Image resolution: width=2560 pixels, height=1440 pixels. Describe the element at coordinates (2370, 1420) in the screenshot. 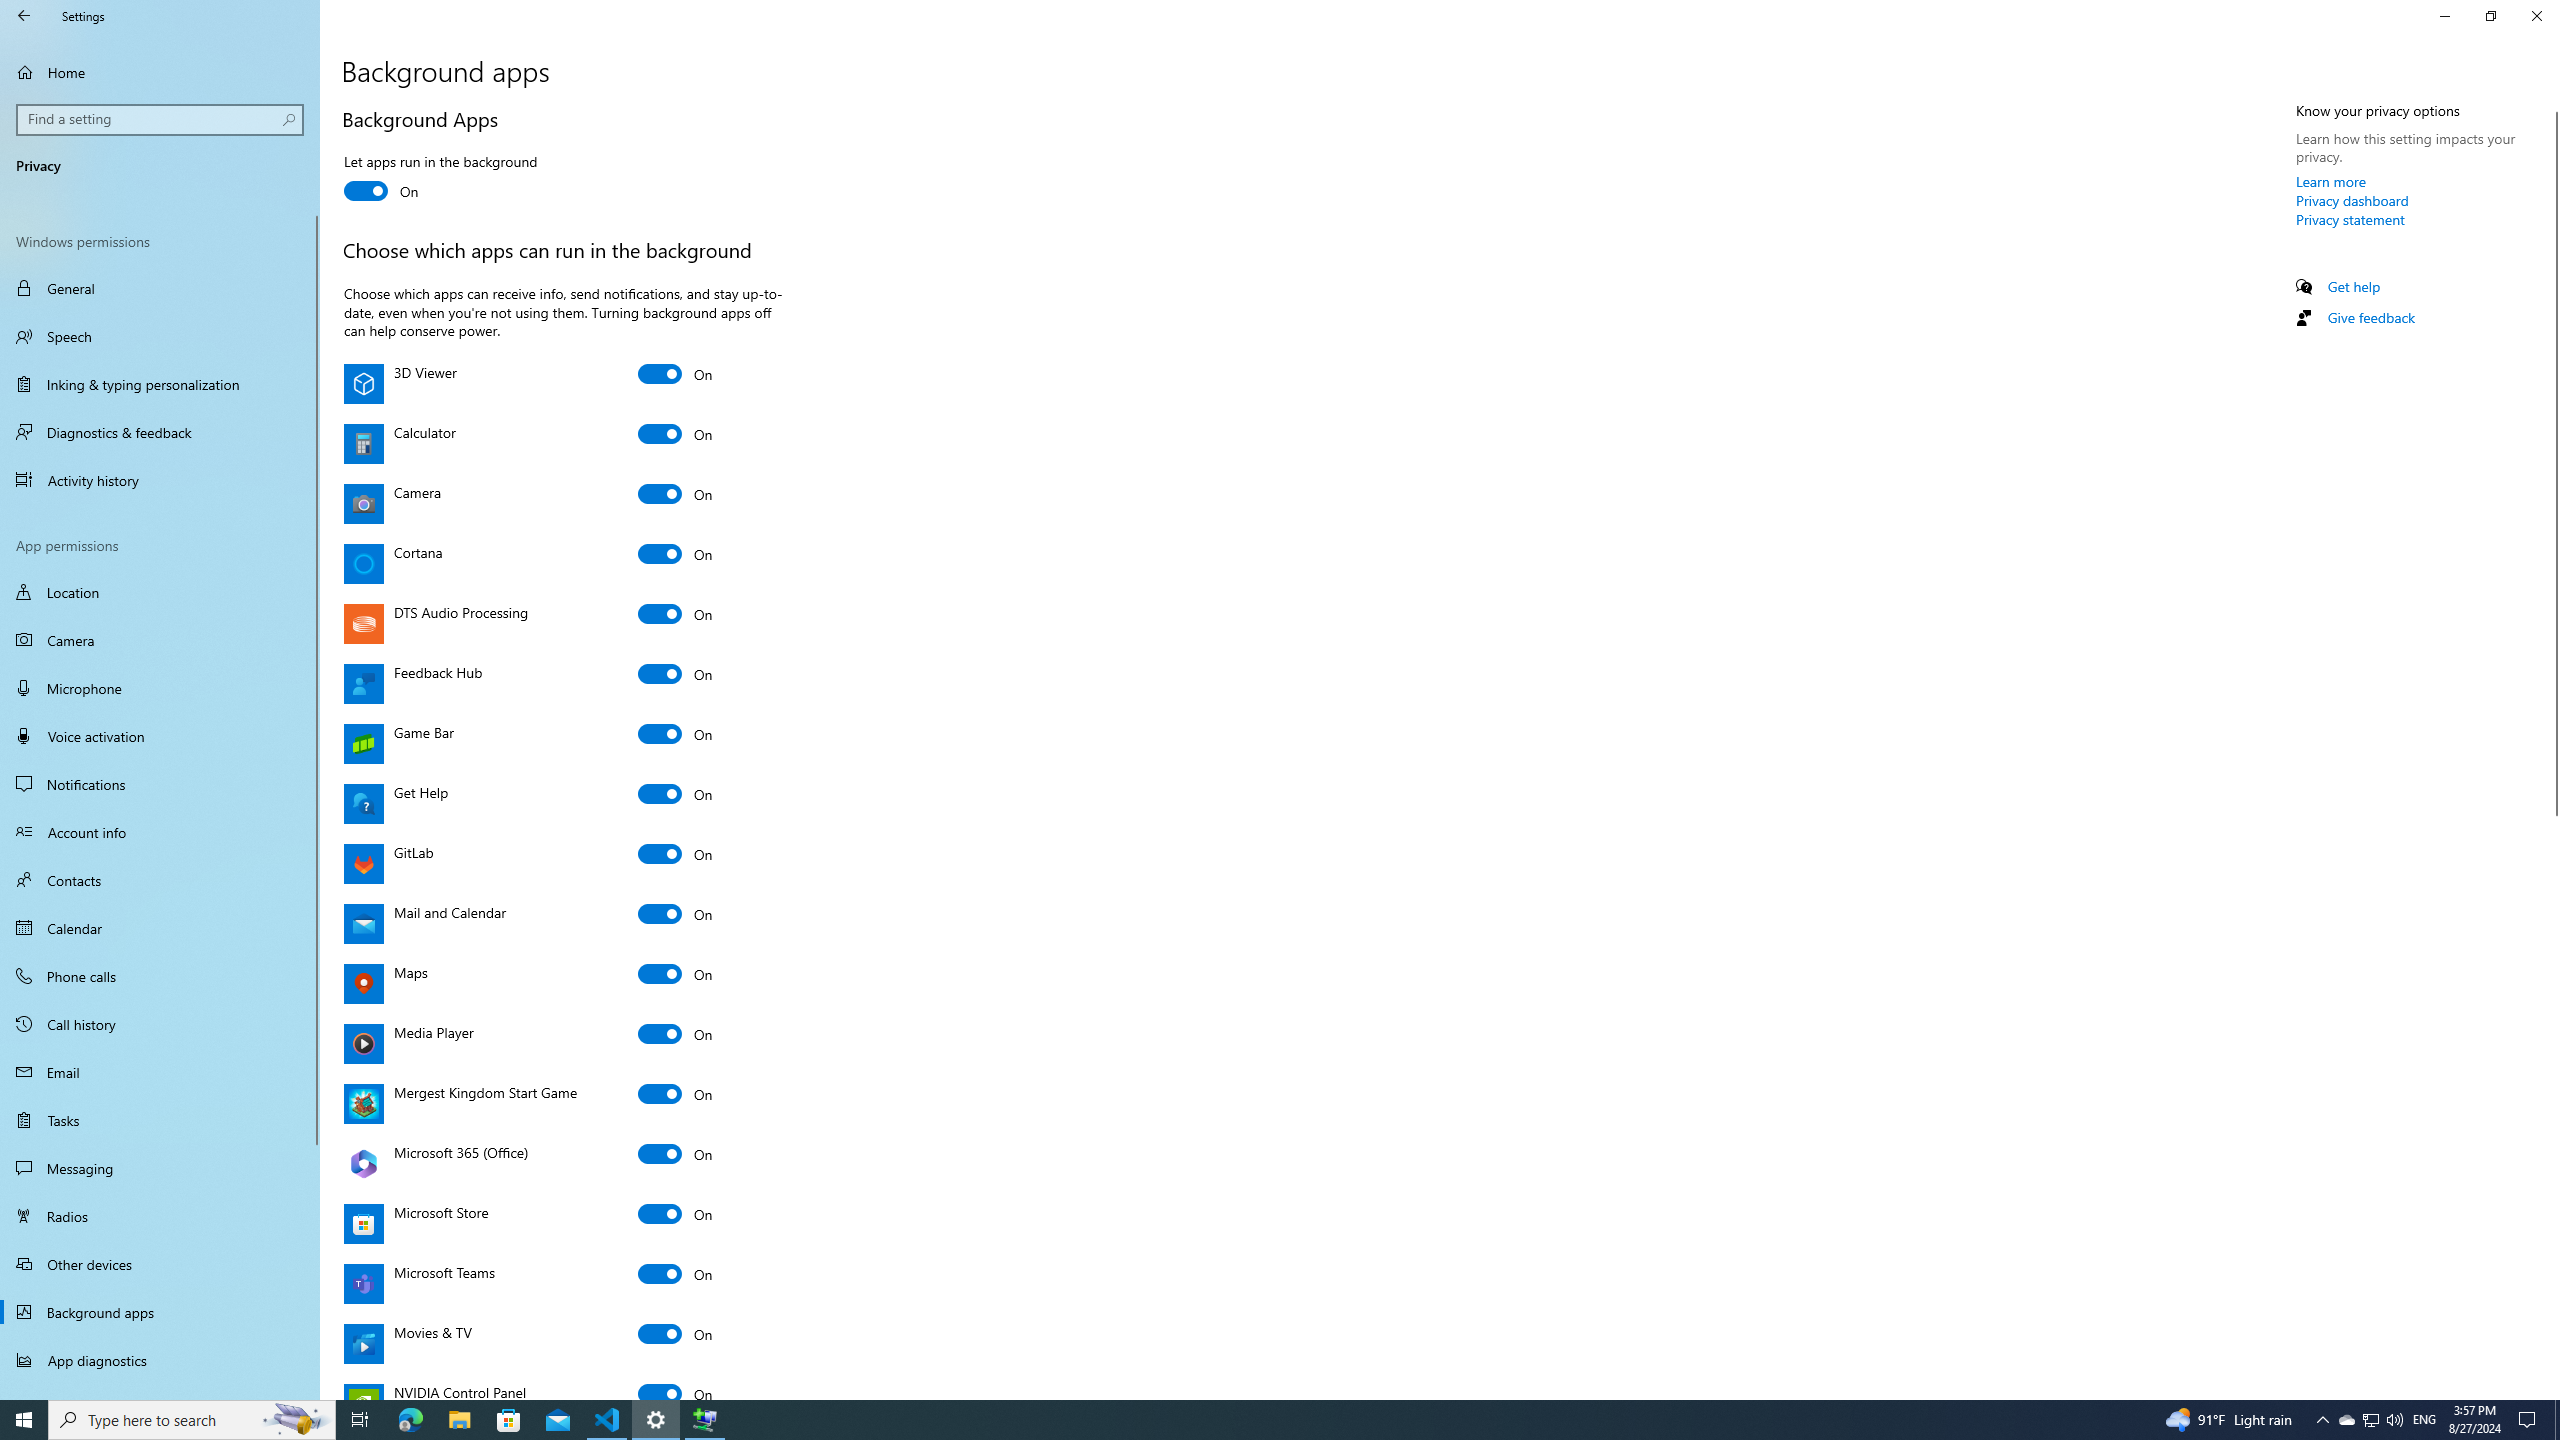

I see `Calculator` at that location.